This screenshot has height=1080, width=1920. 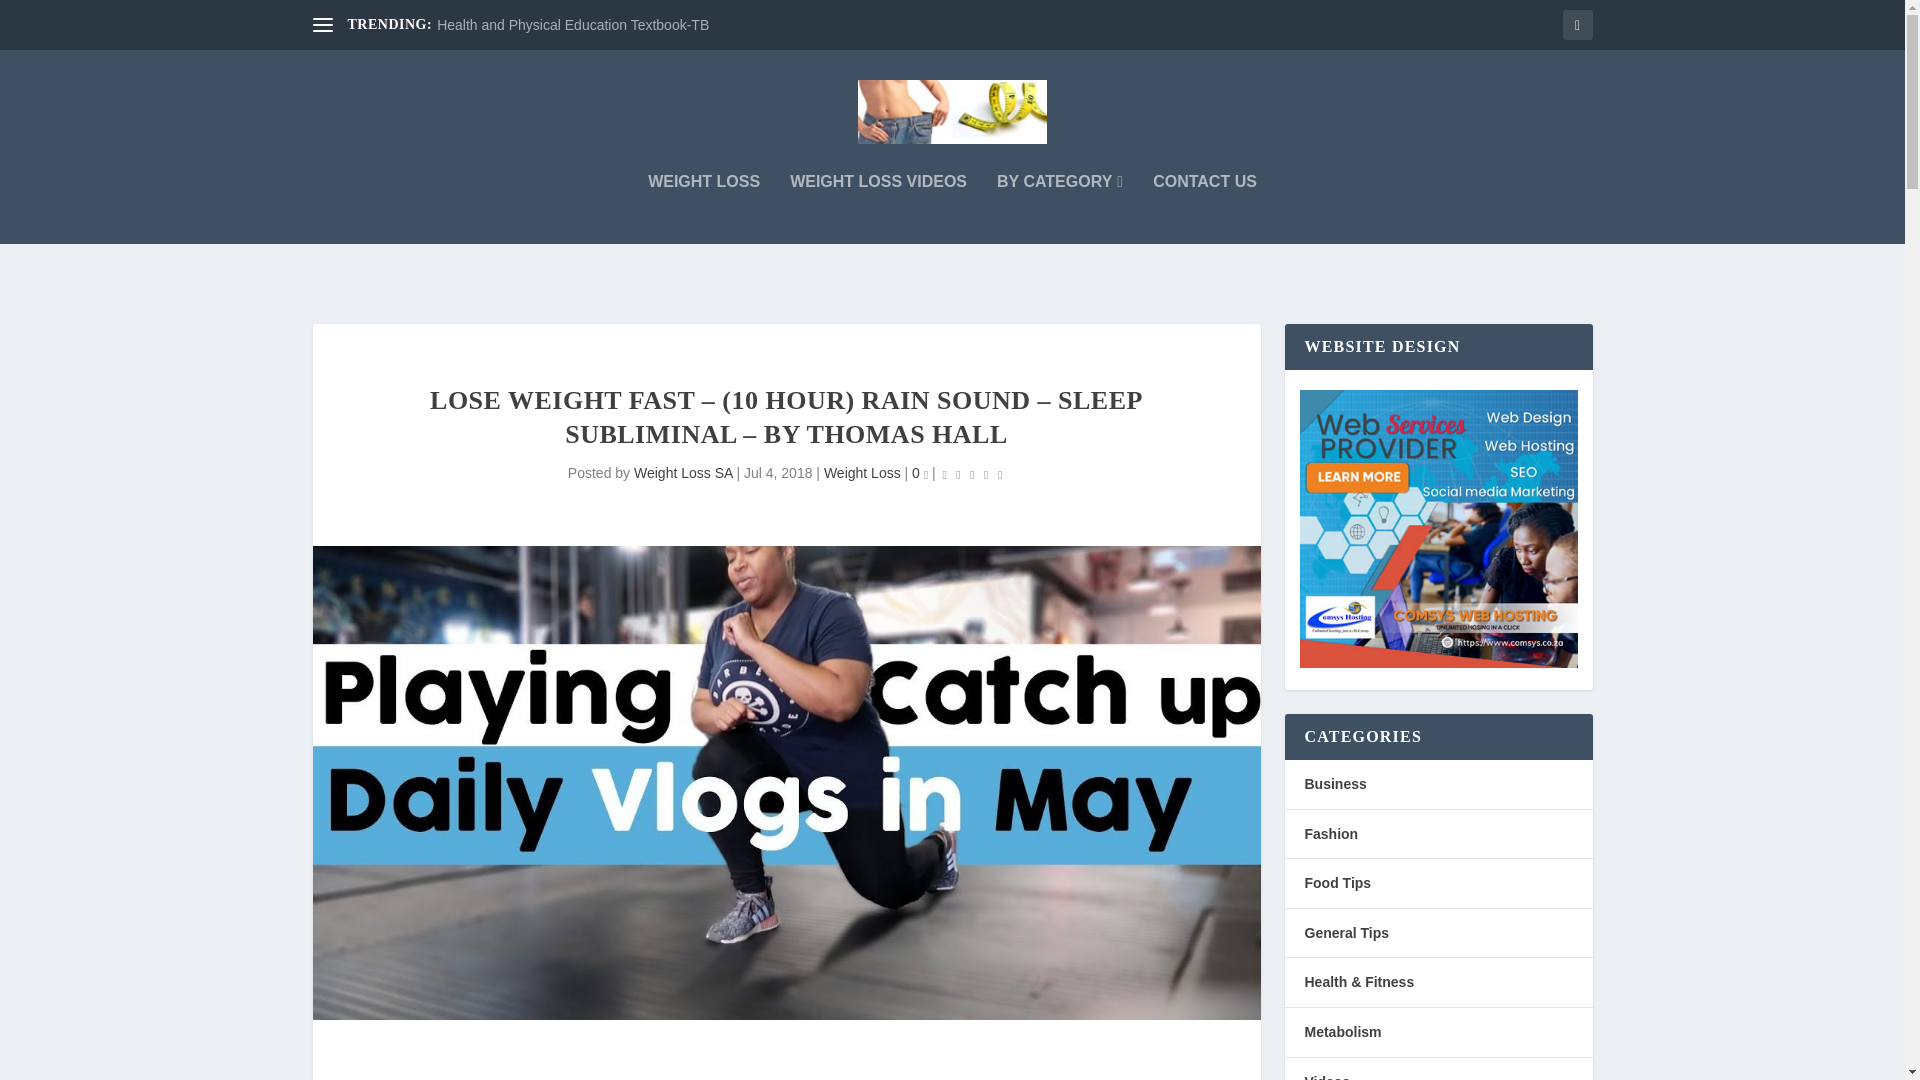 What do you see at coordinates (1060, 208) in the screenshot?
I see `BY CATEGORY` at bounding box center [1060, 208].